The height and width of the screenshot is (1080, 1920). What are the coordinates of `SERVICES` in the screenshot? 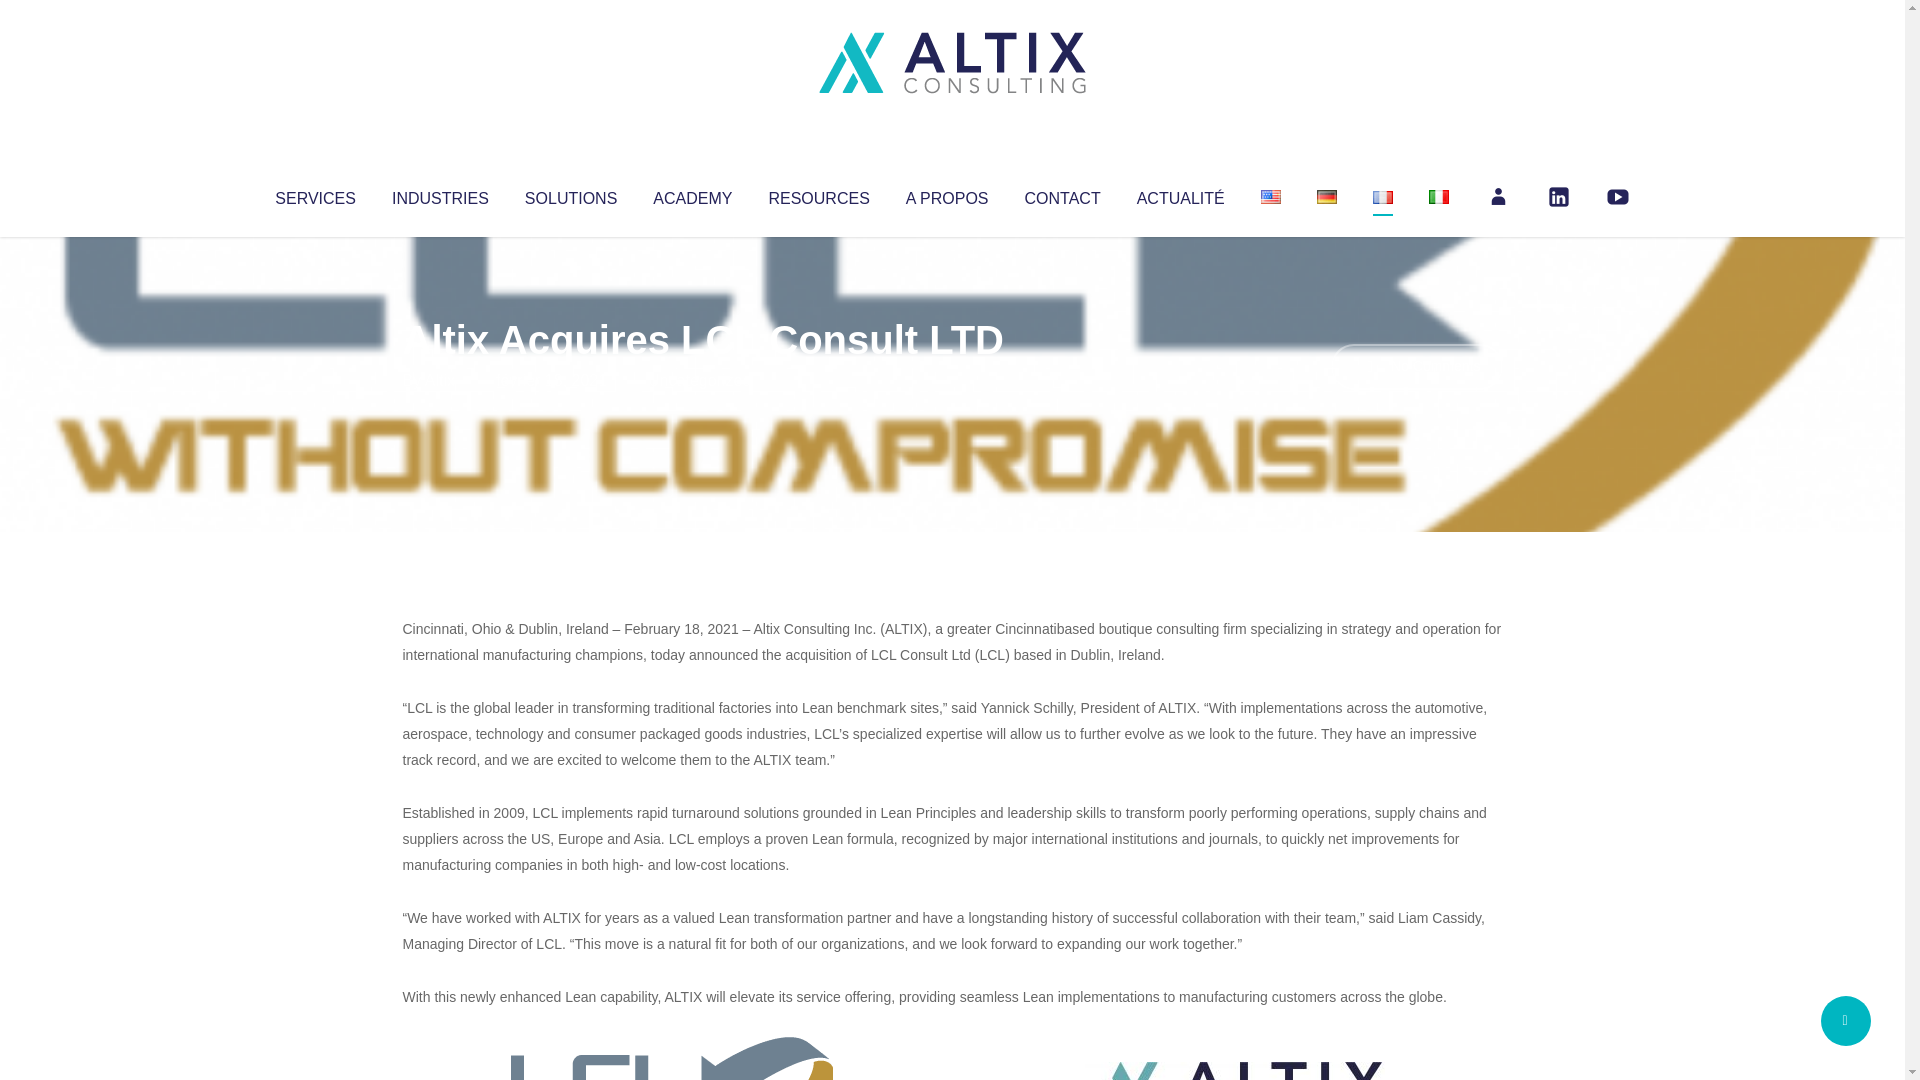 It's located at (314, 194).